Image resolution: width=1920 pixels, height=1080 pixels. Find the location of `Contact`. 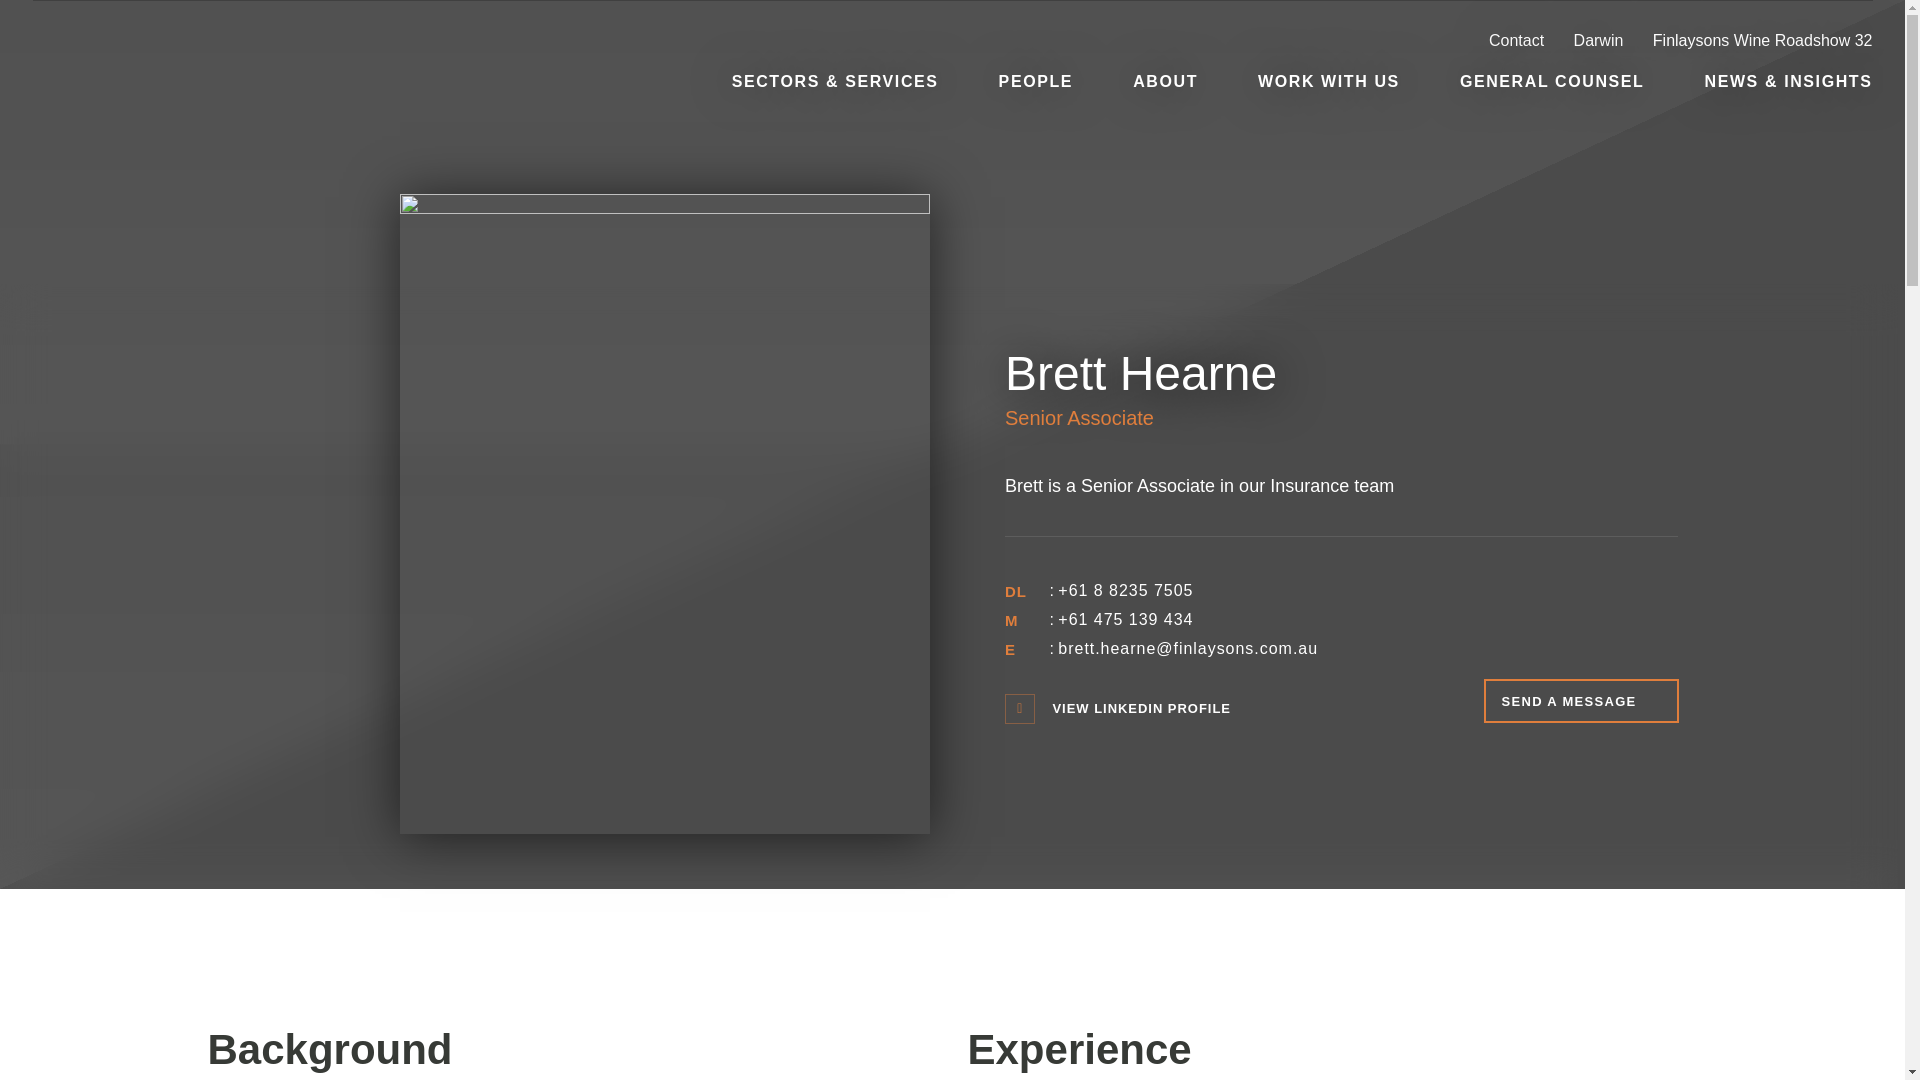

Contact is located at coordinates (1528, 41).